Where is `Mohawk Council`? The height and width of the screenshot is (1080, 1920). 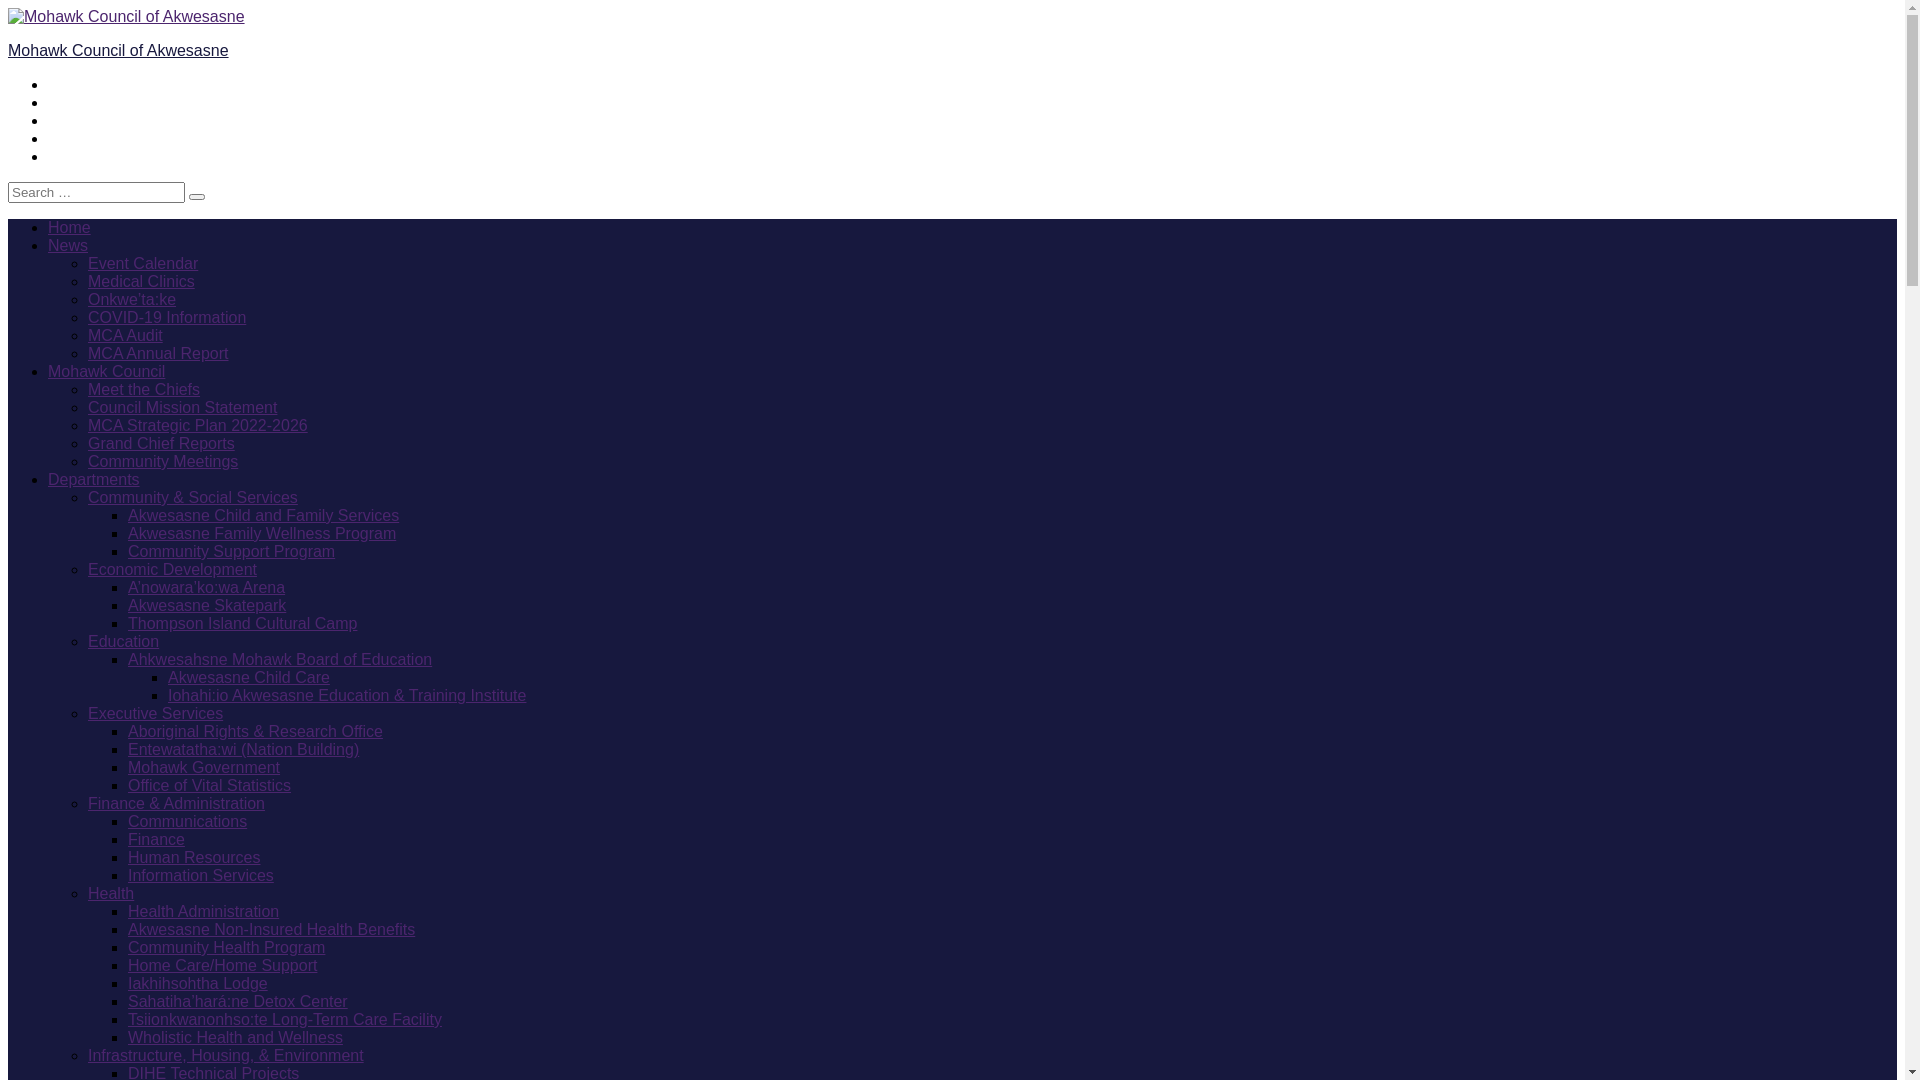
Mohawk Council is located at coordinates (106, 372).